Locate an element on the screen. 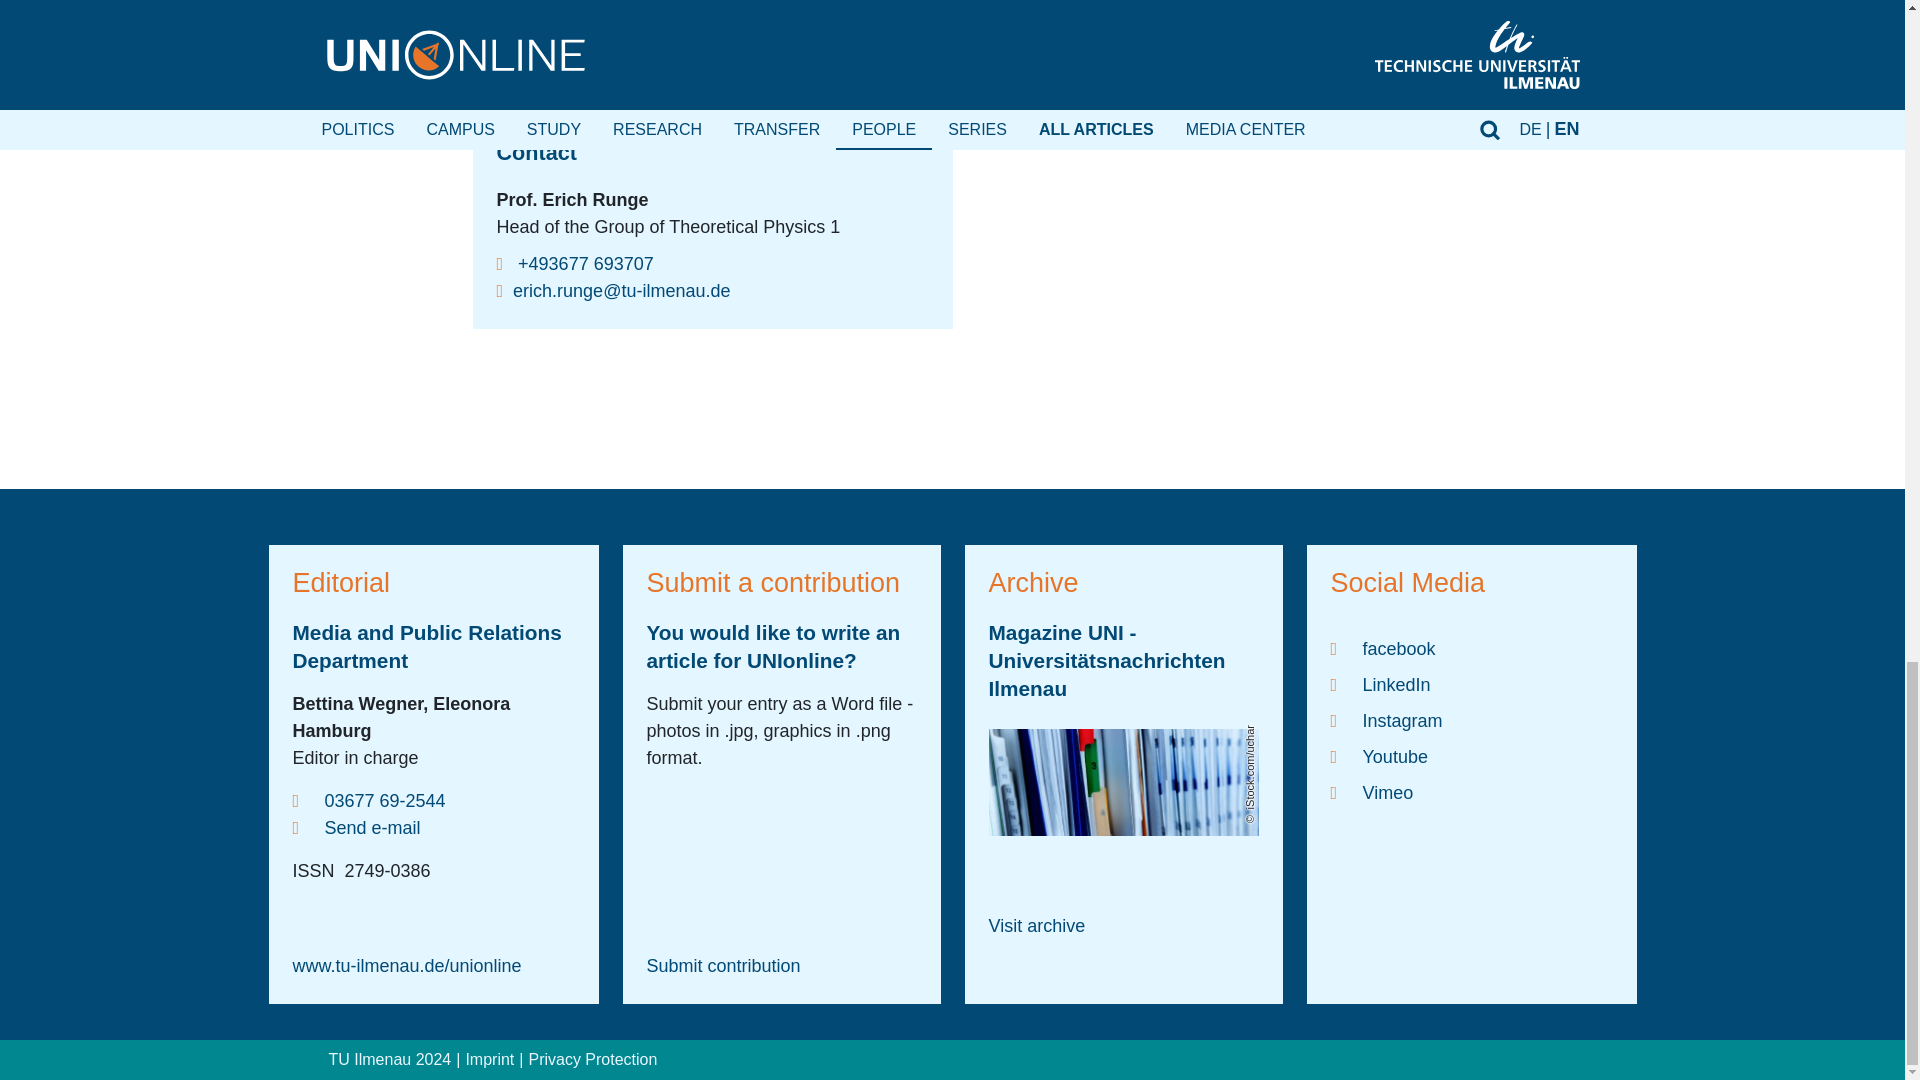  LinkedIn-Profil der TU Ilmenau is located at coordinates (1471, 685).